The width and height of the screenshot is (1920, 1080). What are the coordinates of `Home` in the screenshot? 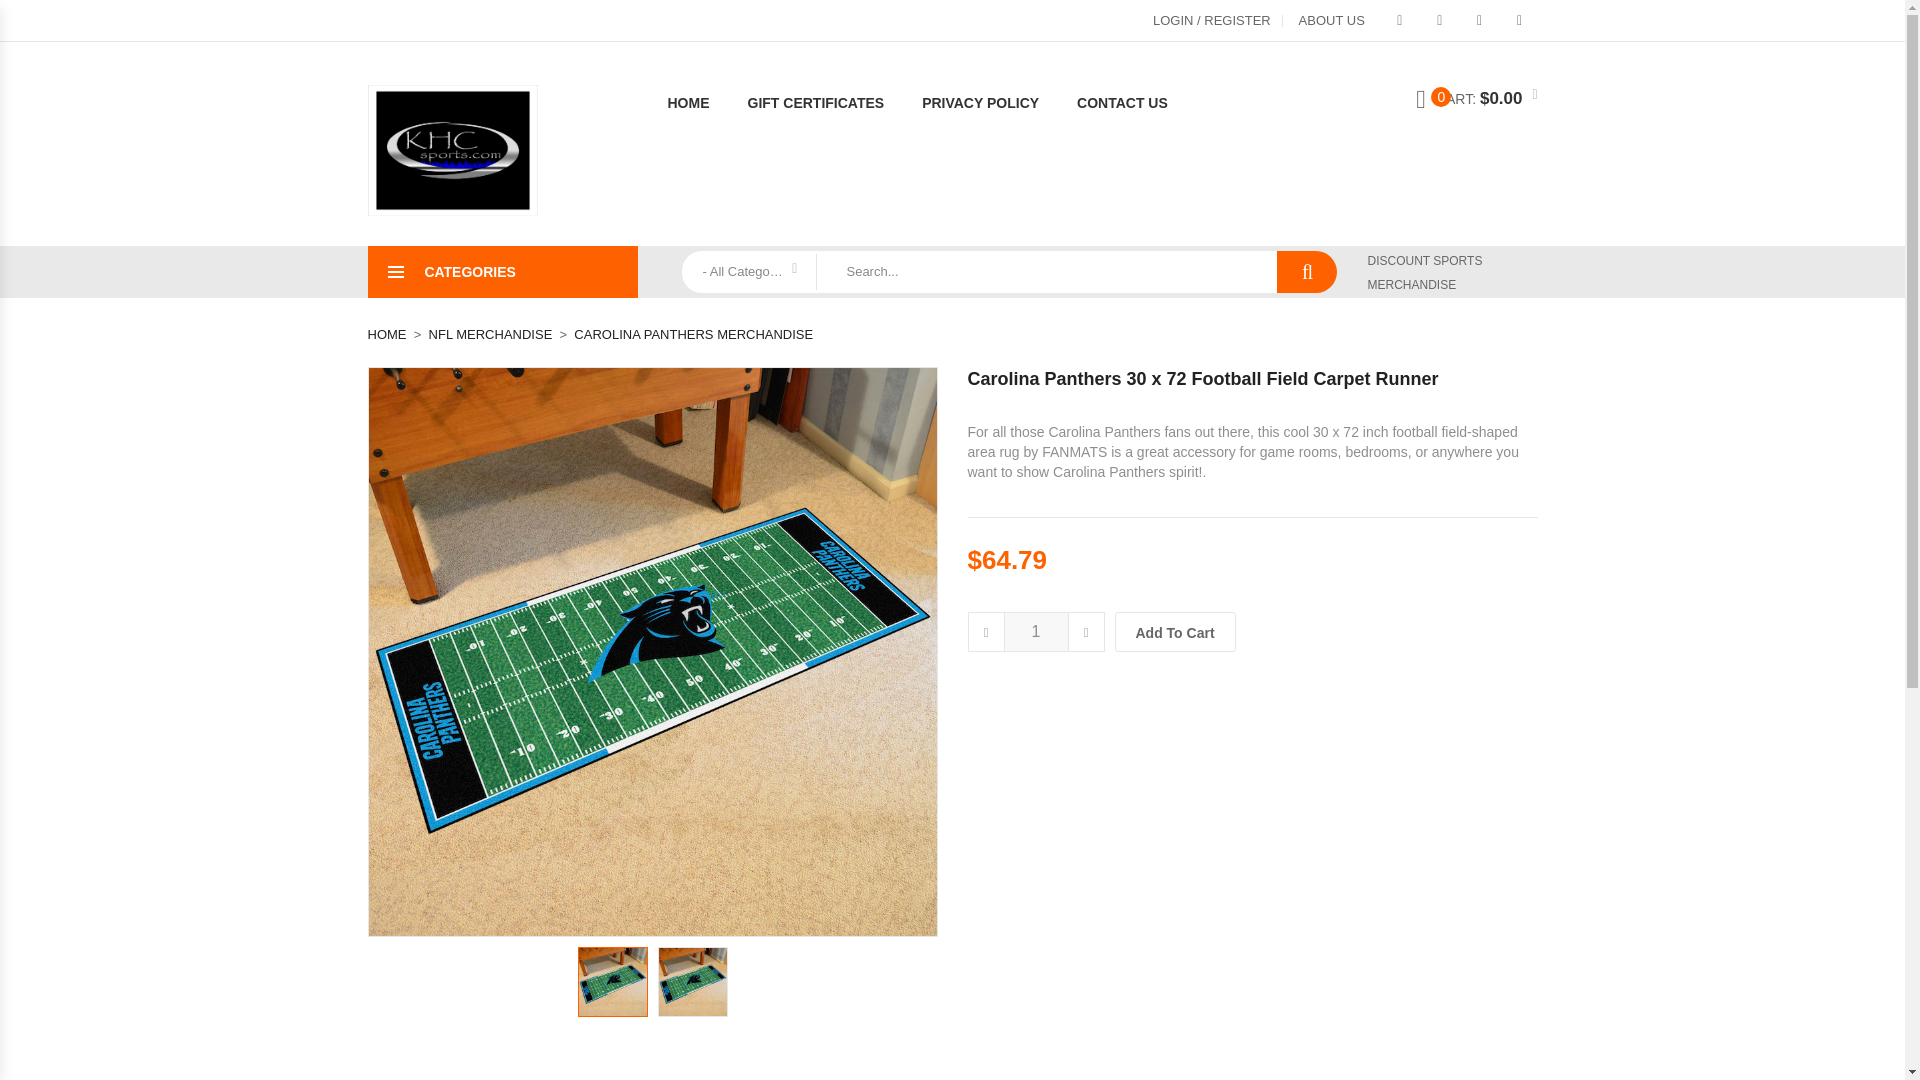 It's located at (698, 102).